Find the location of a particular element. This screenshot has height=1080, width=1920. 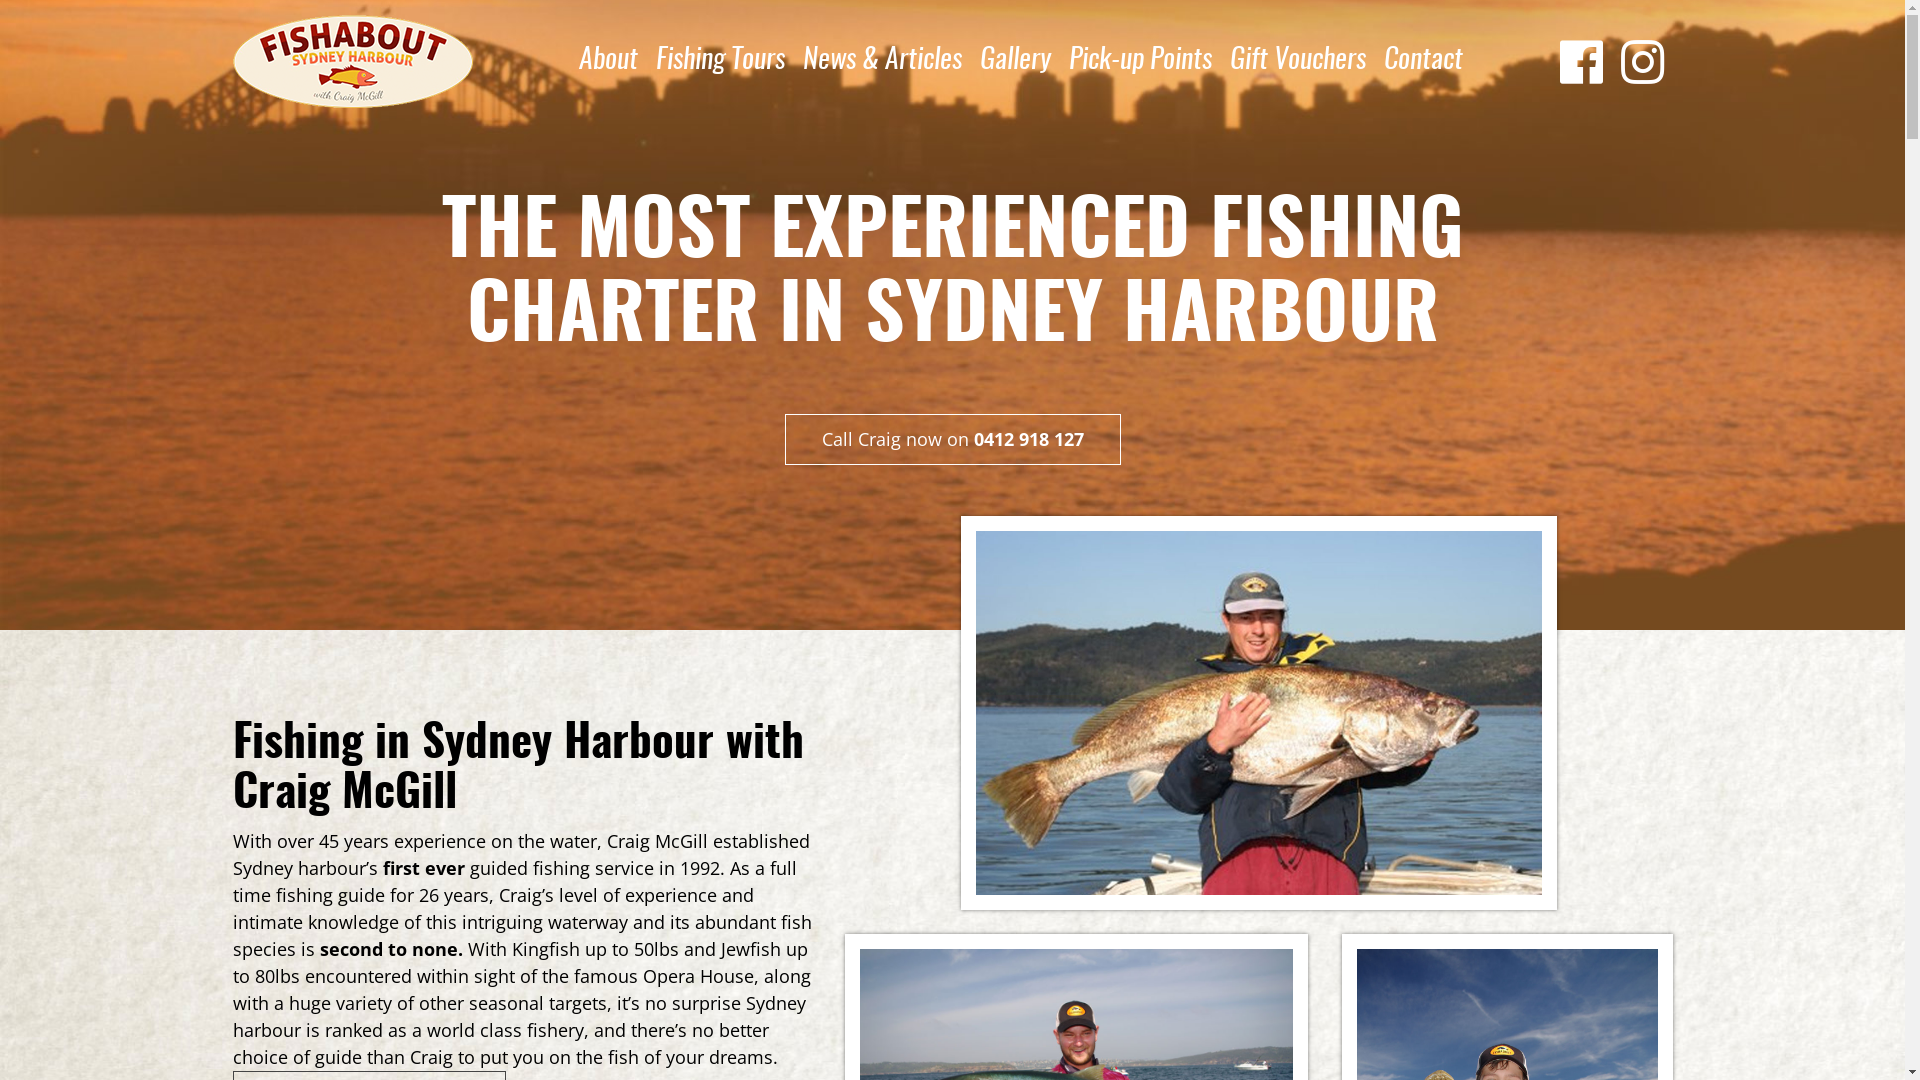

News & Articles is located at coordinates (882, 61).